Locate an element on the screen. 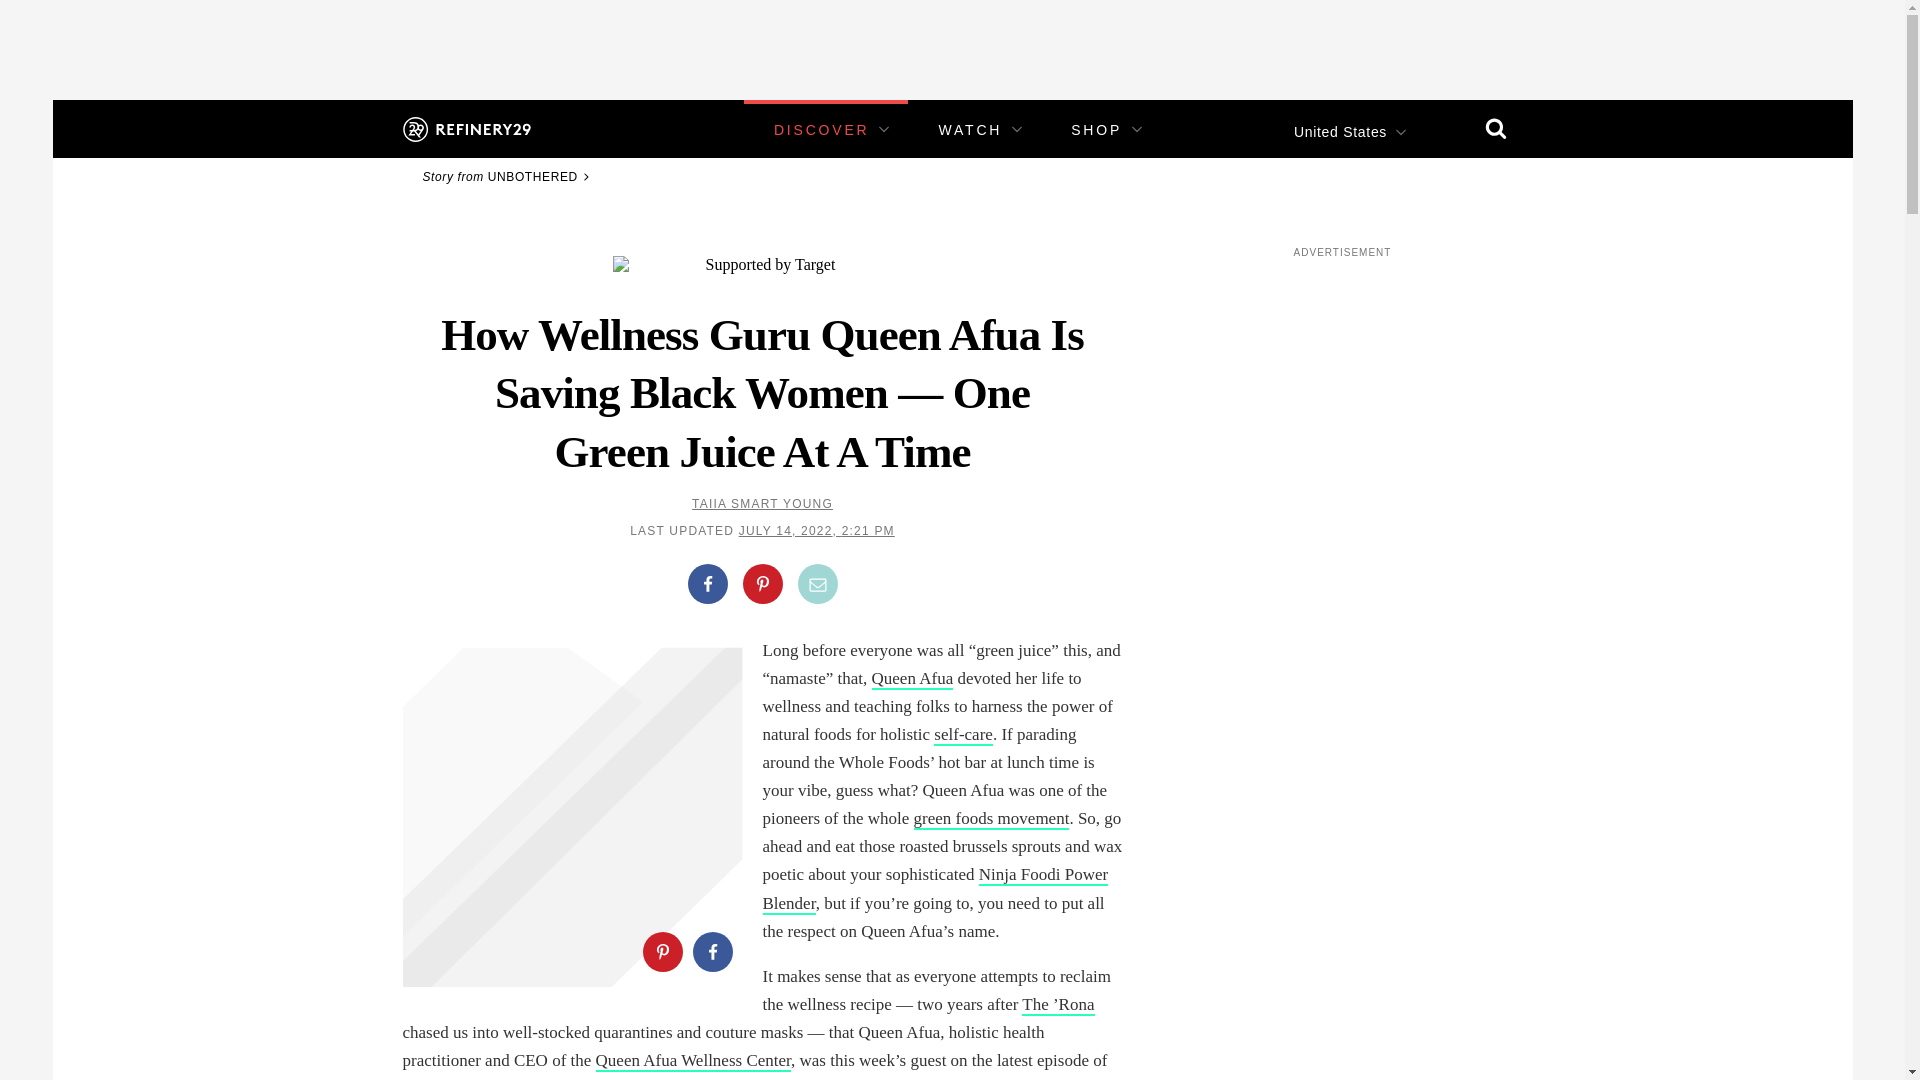  Share by Email is located at coordinates (818, 583).